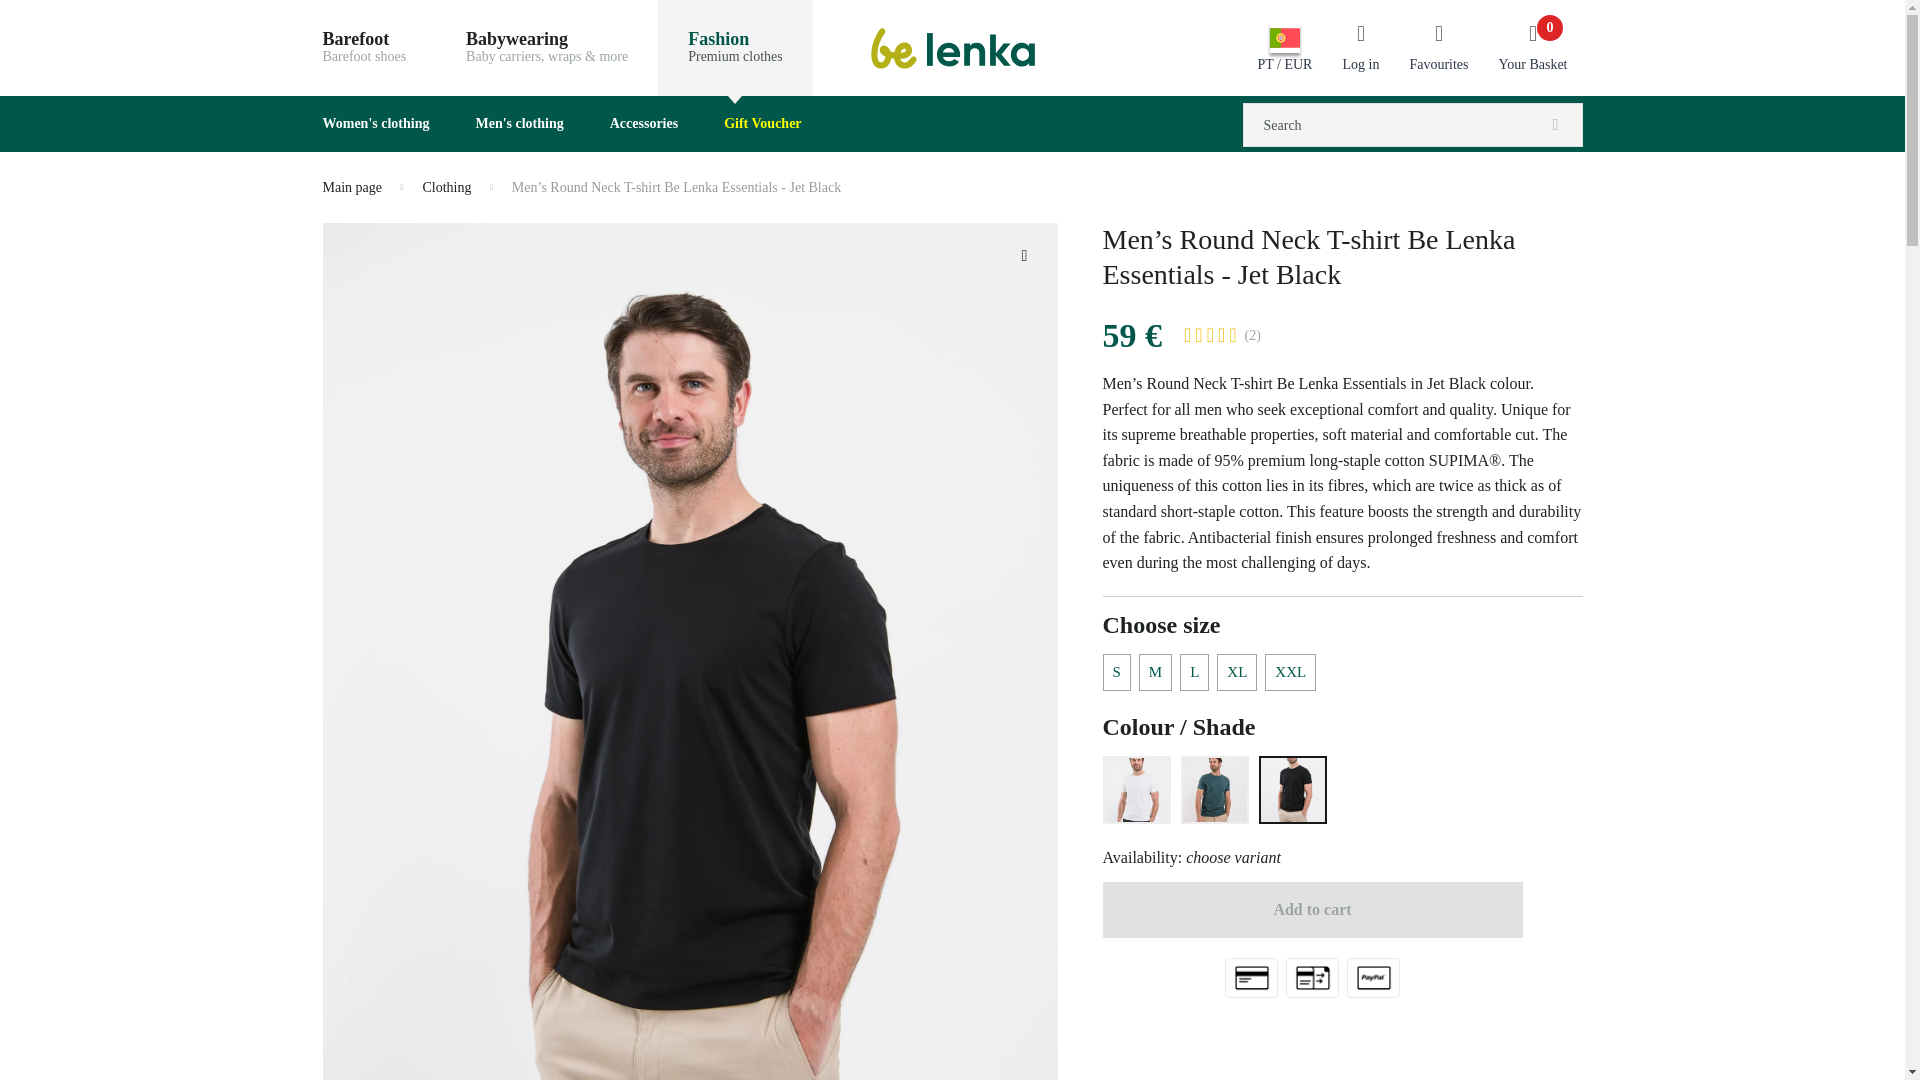  What do you see at coordinates (1210, 334) in the screenshot?
I see `4` at bounding box center [1210, 334].